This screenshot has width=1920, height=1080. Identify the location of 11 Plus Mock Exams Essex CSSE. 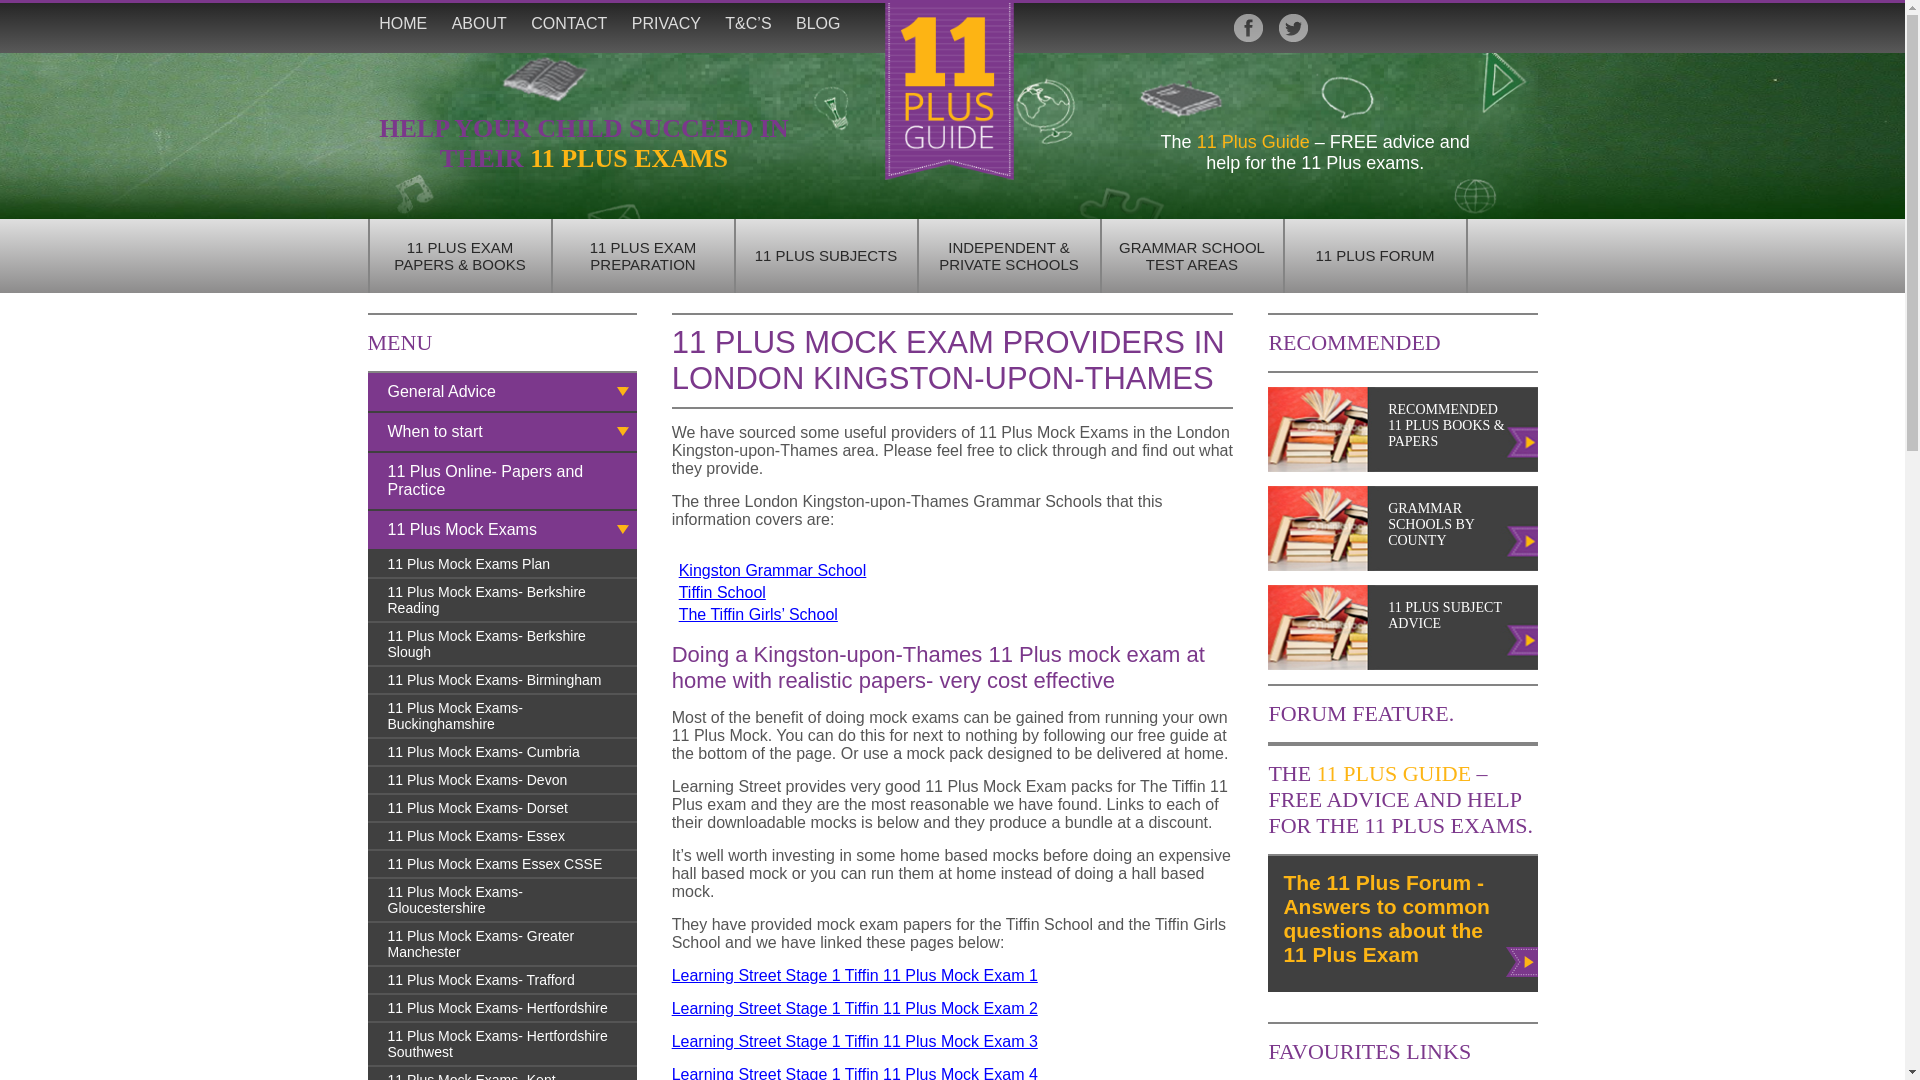
(502, 865).